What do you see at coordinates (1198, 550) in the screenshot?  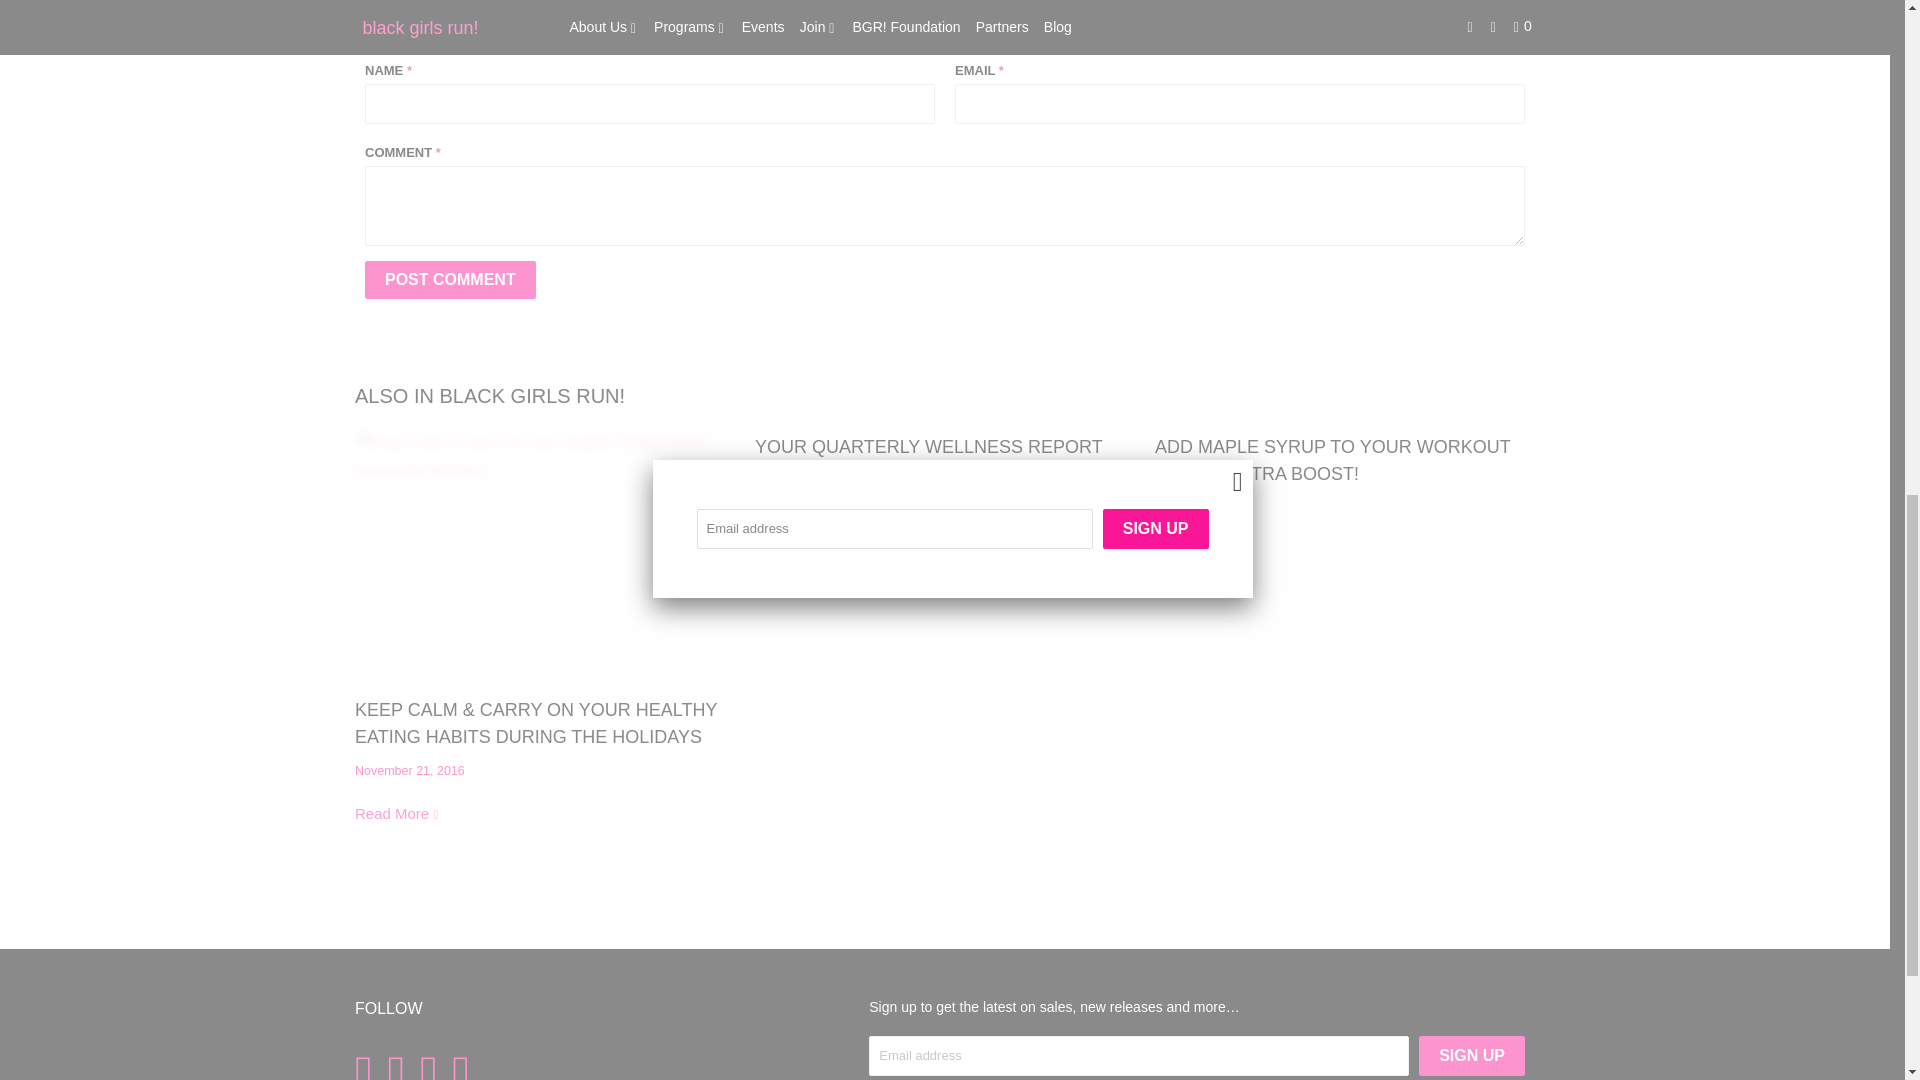 I see `Add Maple Syrup to Your Workout for an Extra Boost!` at bounding box center [1198, 550].